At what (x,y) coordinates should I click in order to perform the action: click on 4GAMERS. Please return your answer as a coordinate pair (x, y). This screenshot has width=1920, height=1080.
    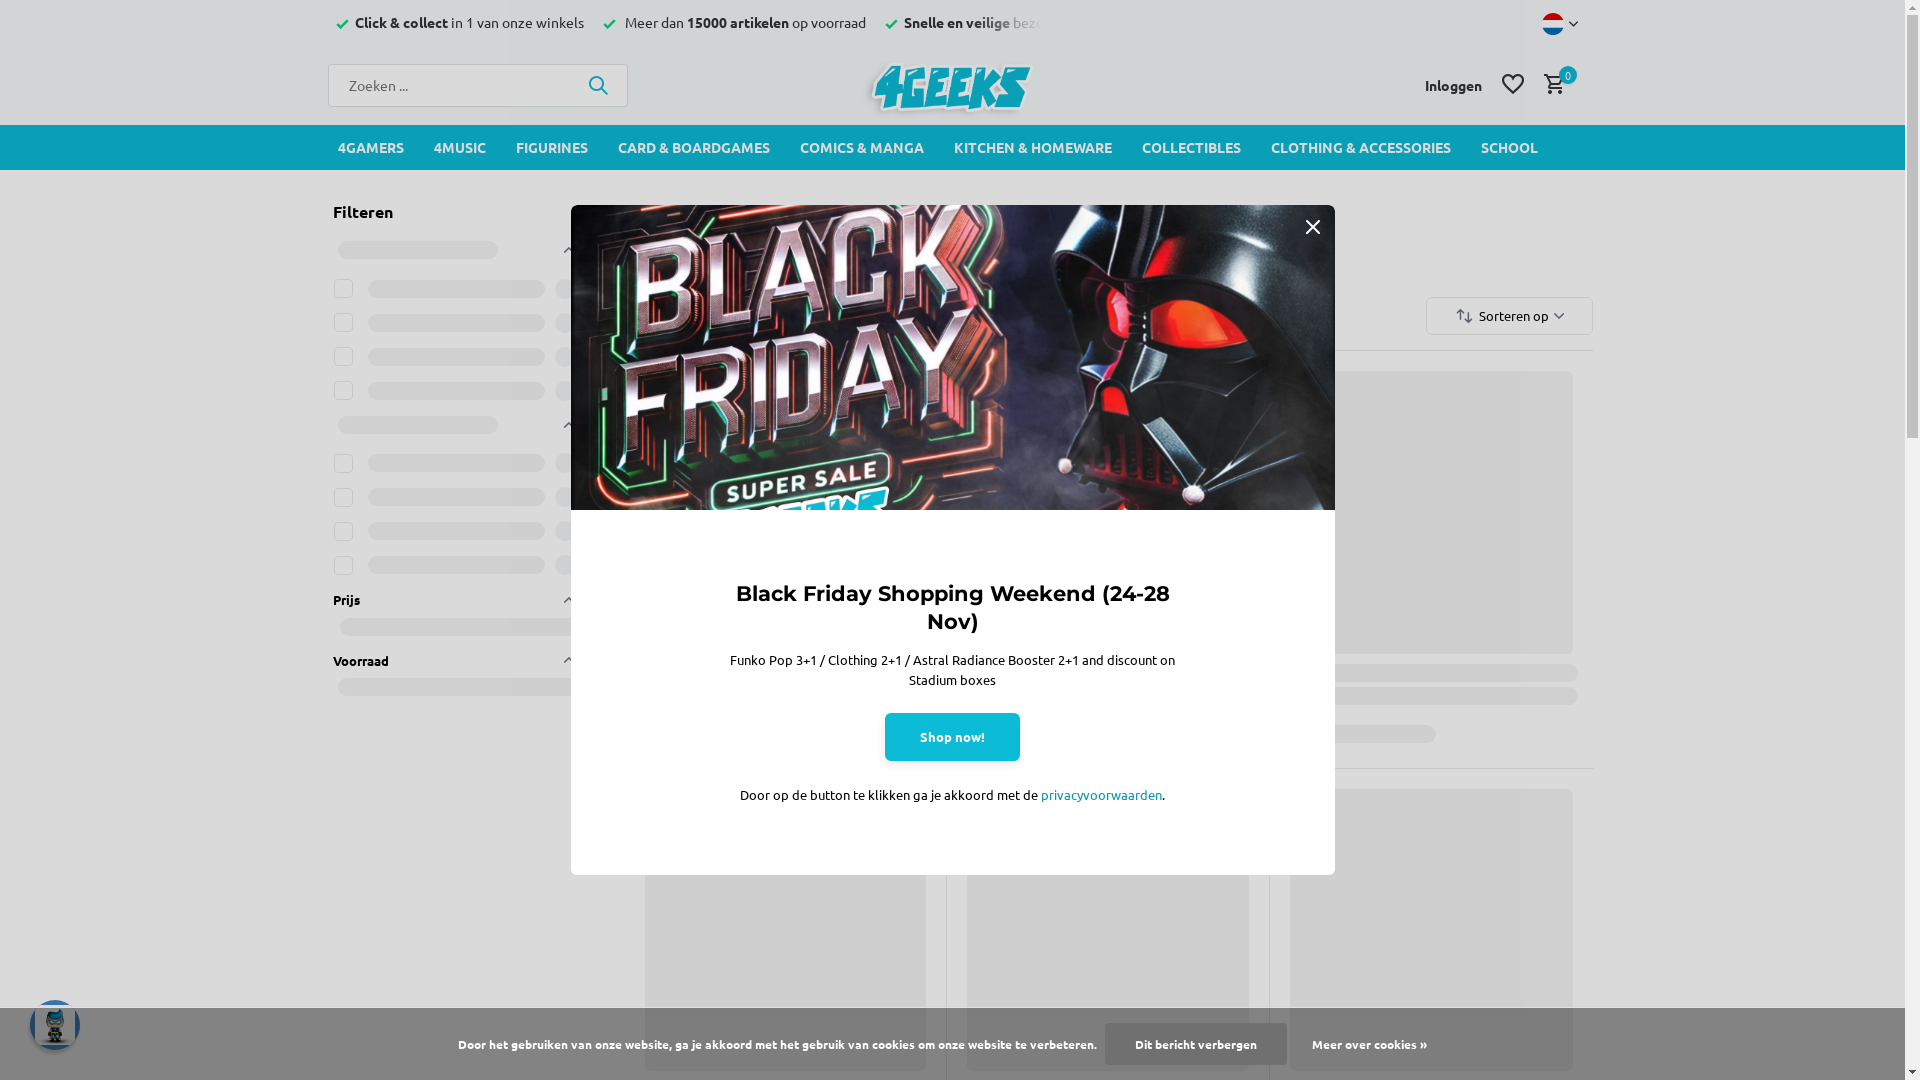
    Looking at the image, I should click on (371, 148).